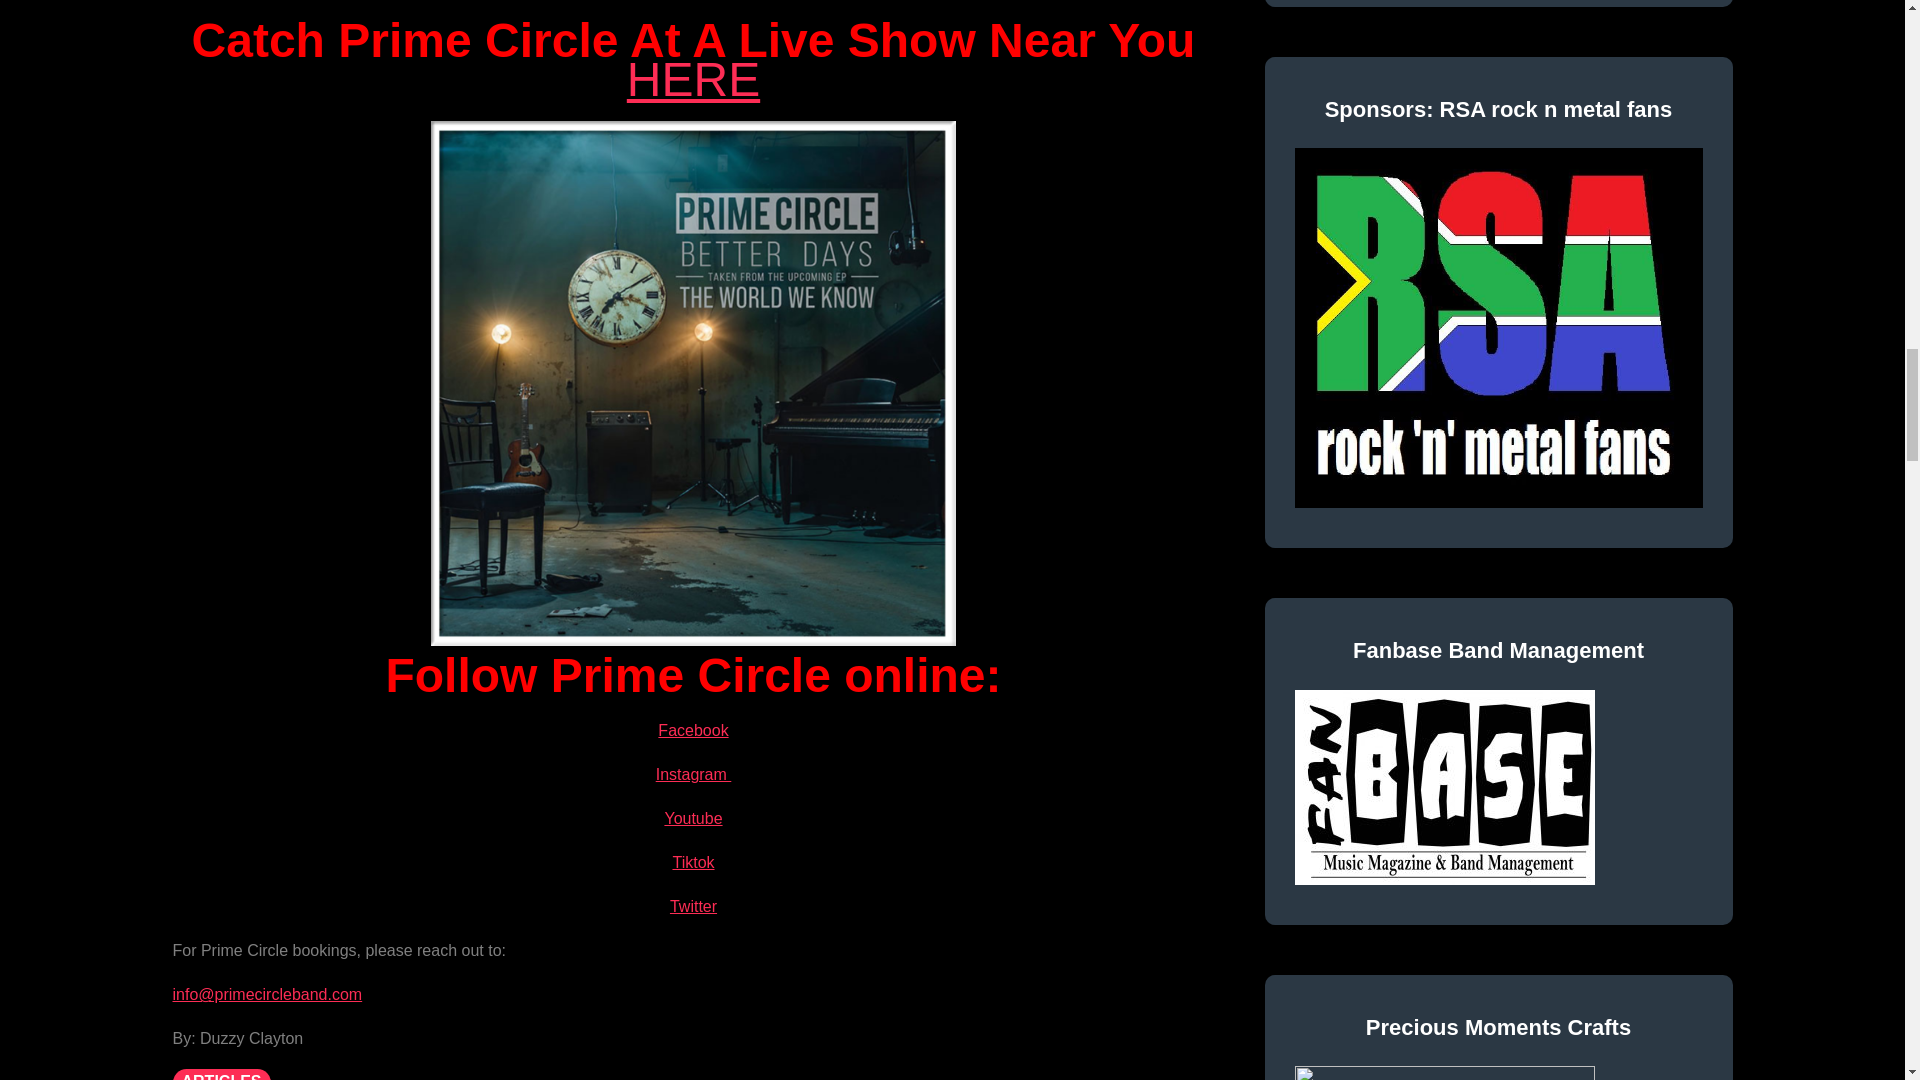  What do you see at coordinates (692, 730) in the screenshot?
I see `Facebook` at bounding box center [692, 730].